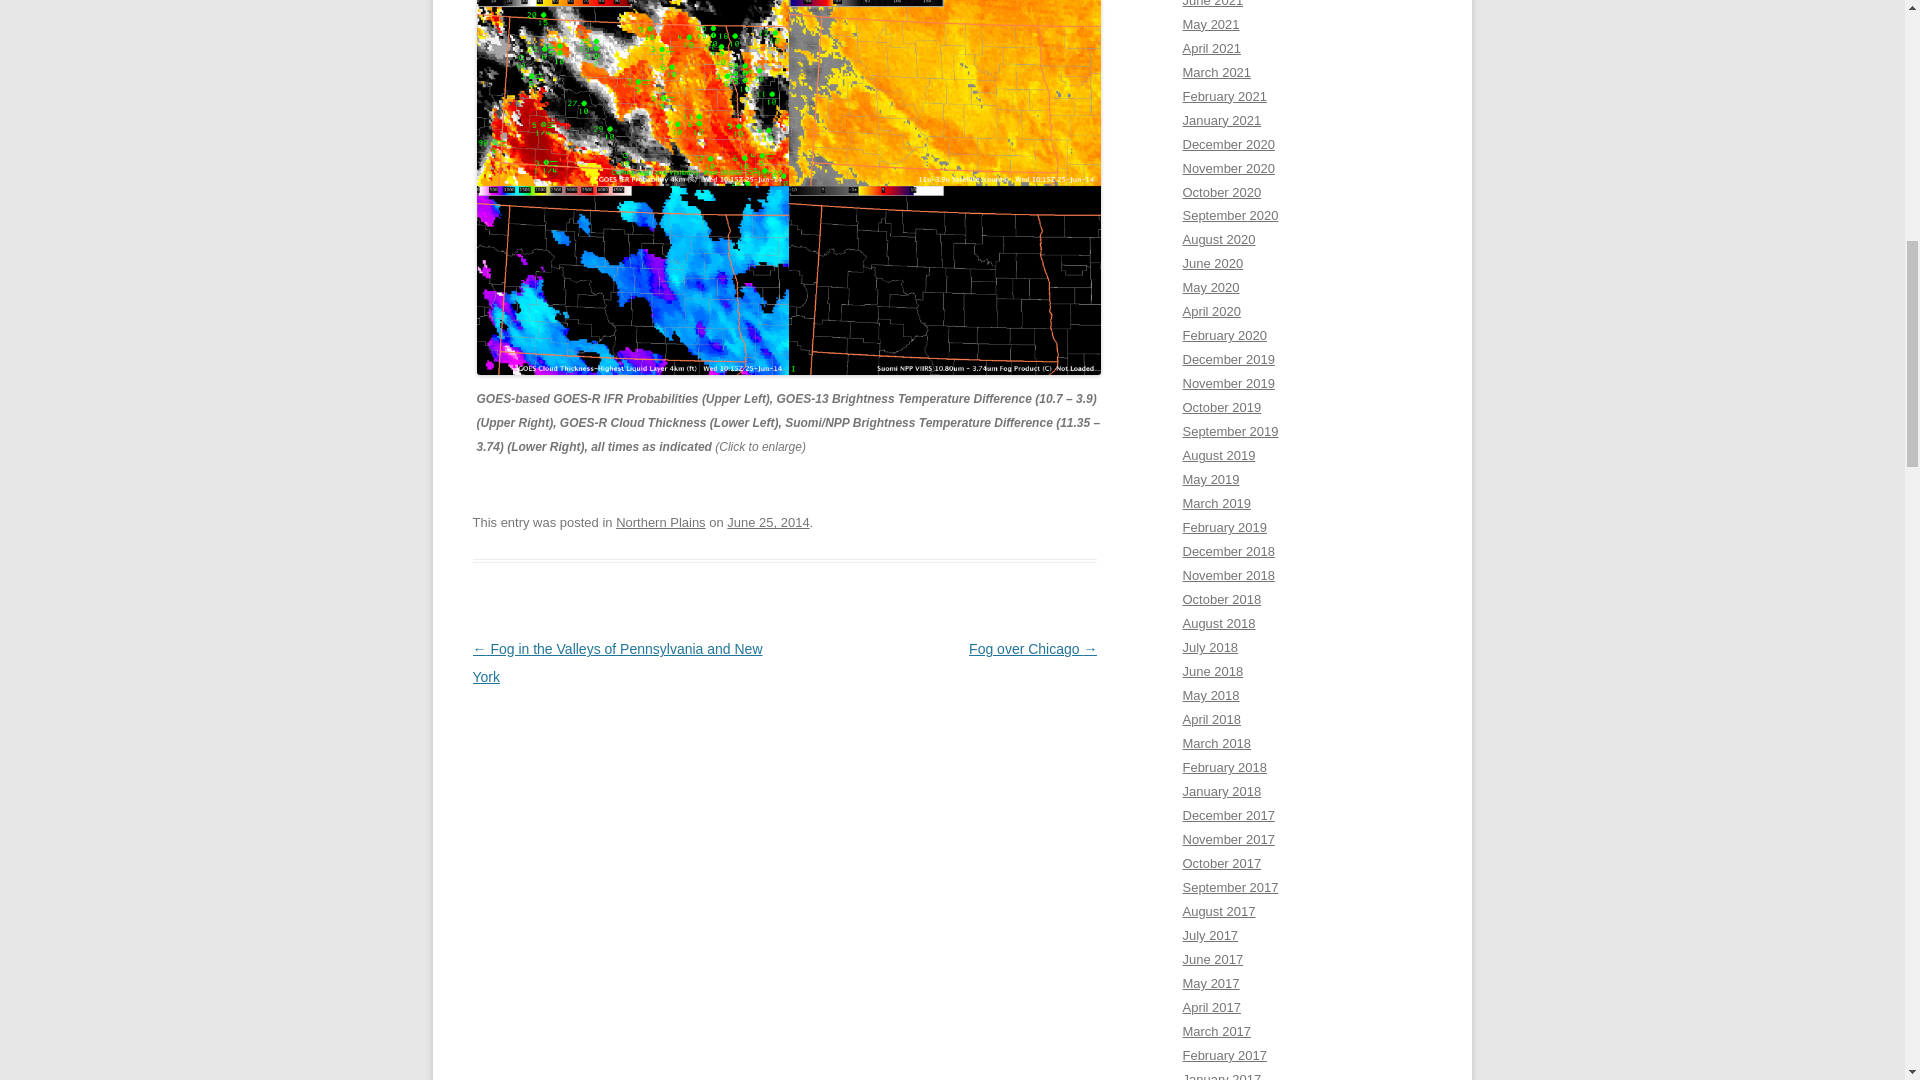 Image resolution: width=1920 pixels, height=1080 pixels. Describe the element at coordinates (1230, 215) in the screenshot. I see `September 2020` at that location.